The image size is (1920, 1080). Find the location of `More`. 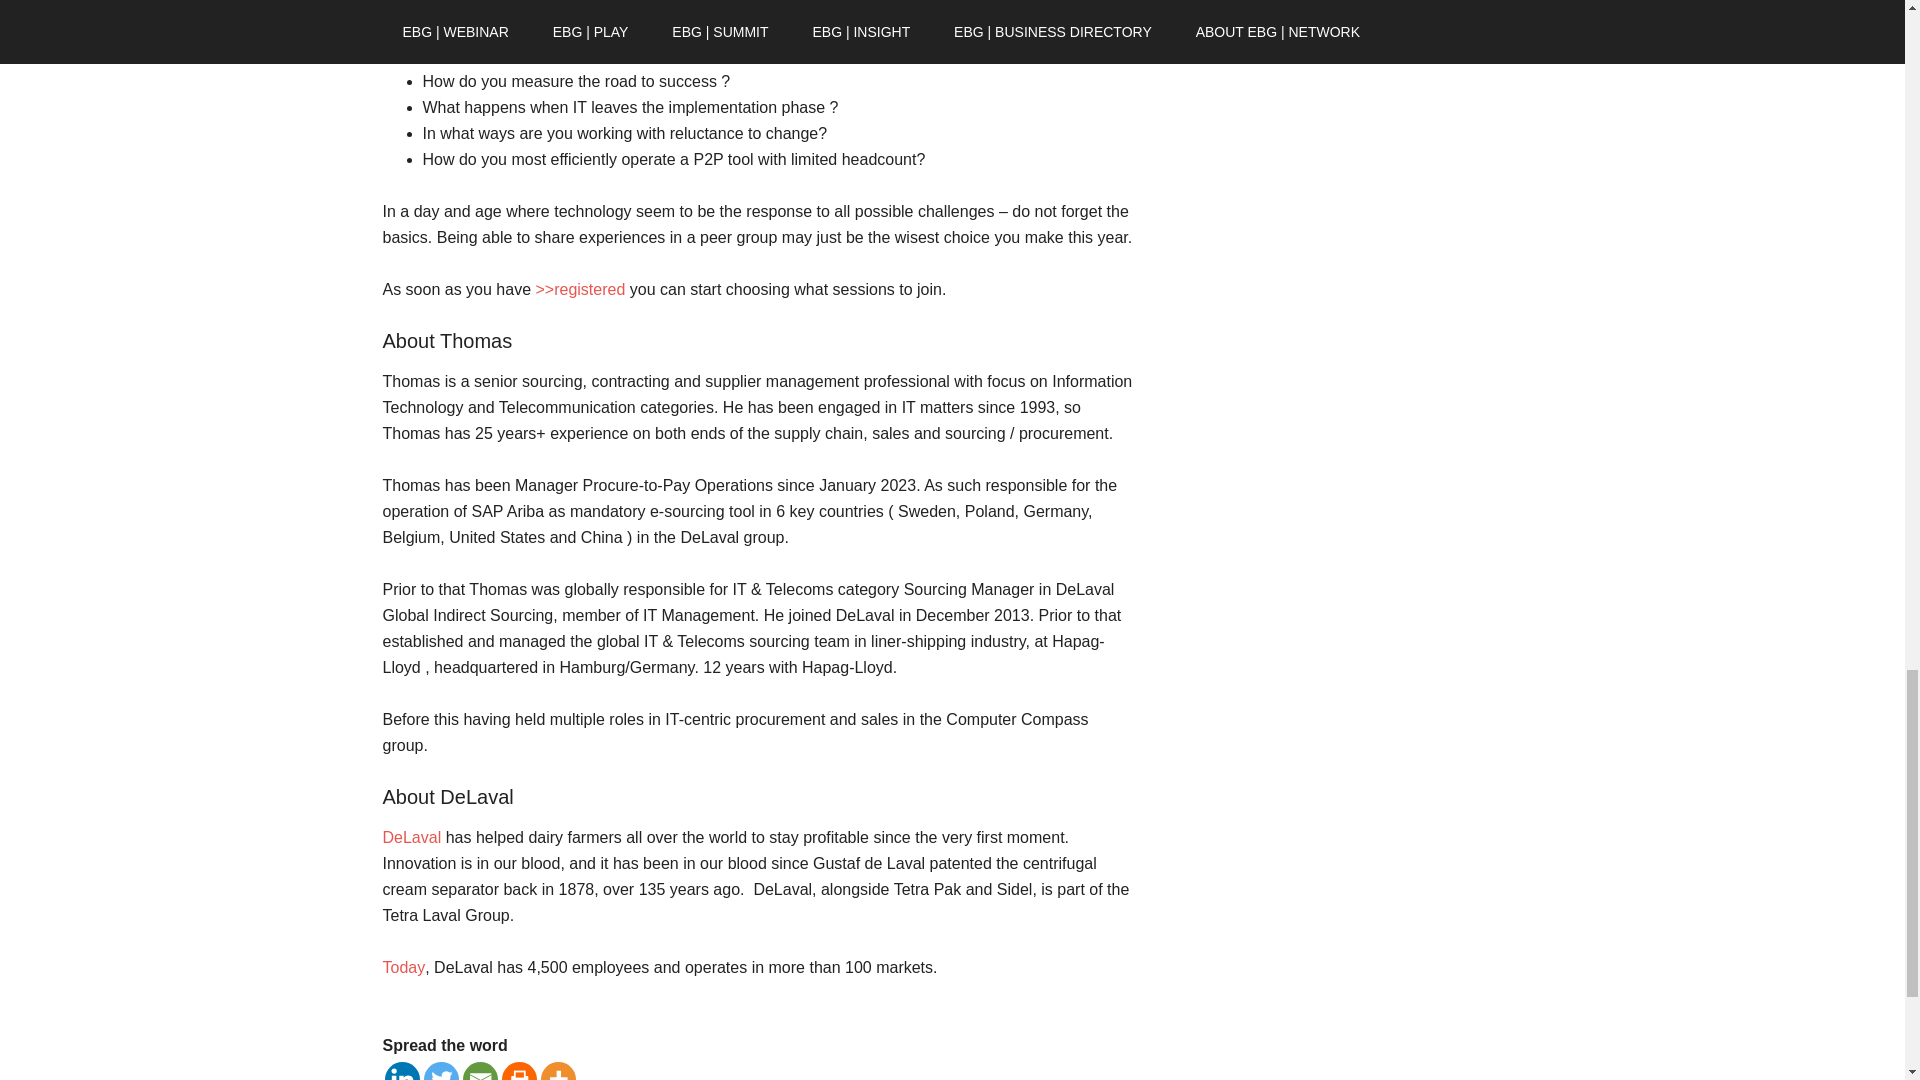

More is located at coordinates (556, 1070).